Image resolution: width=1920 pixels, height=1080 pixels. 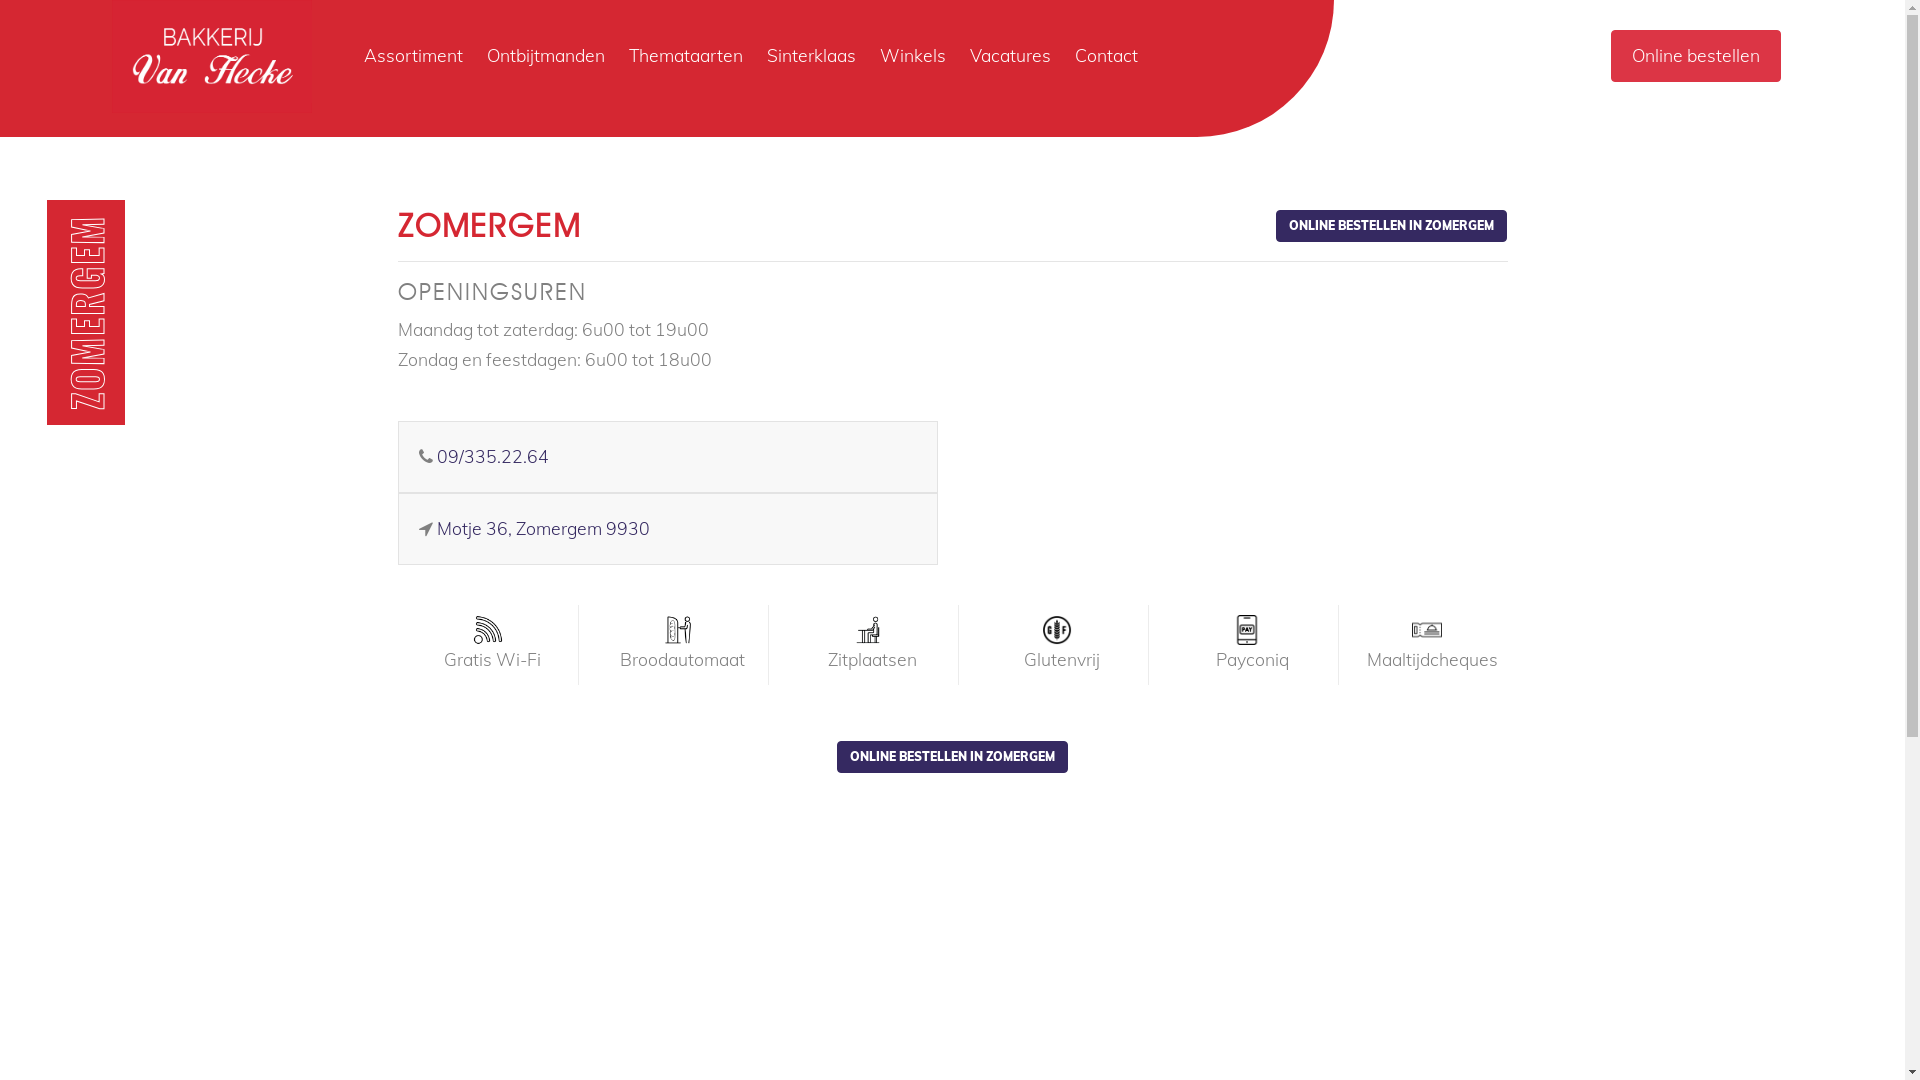 What do you see at coordinates (812, 56) in the screenshot?
I see `Sinterklaas` at bounding box center [812, 56].